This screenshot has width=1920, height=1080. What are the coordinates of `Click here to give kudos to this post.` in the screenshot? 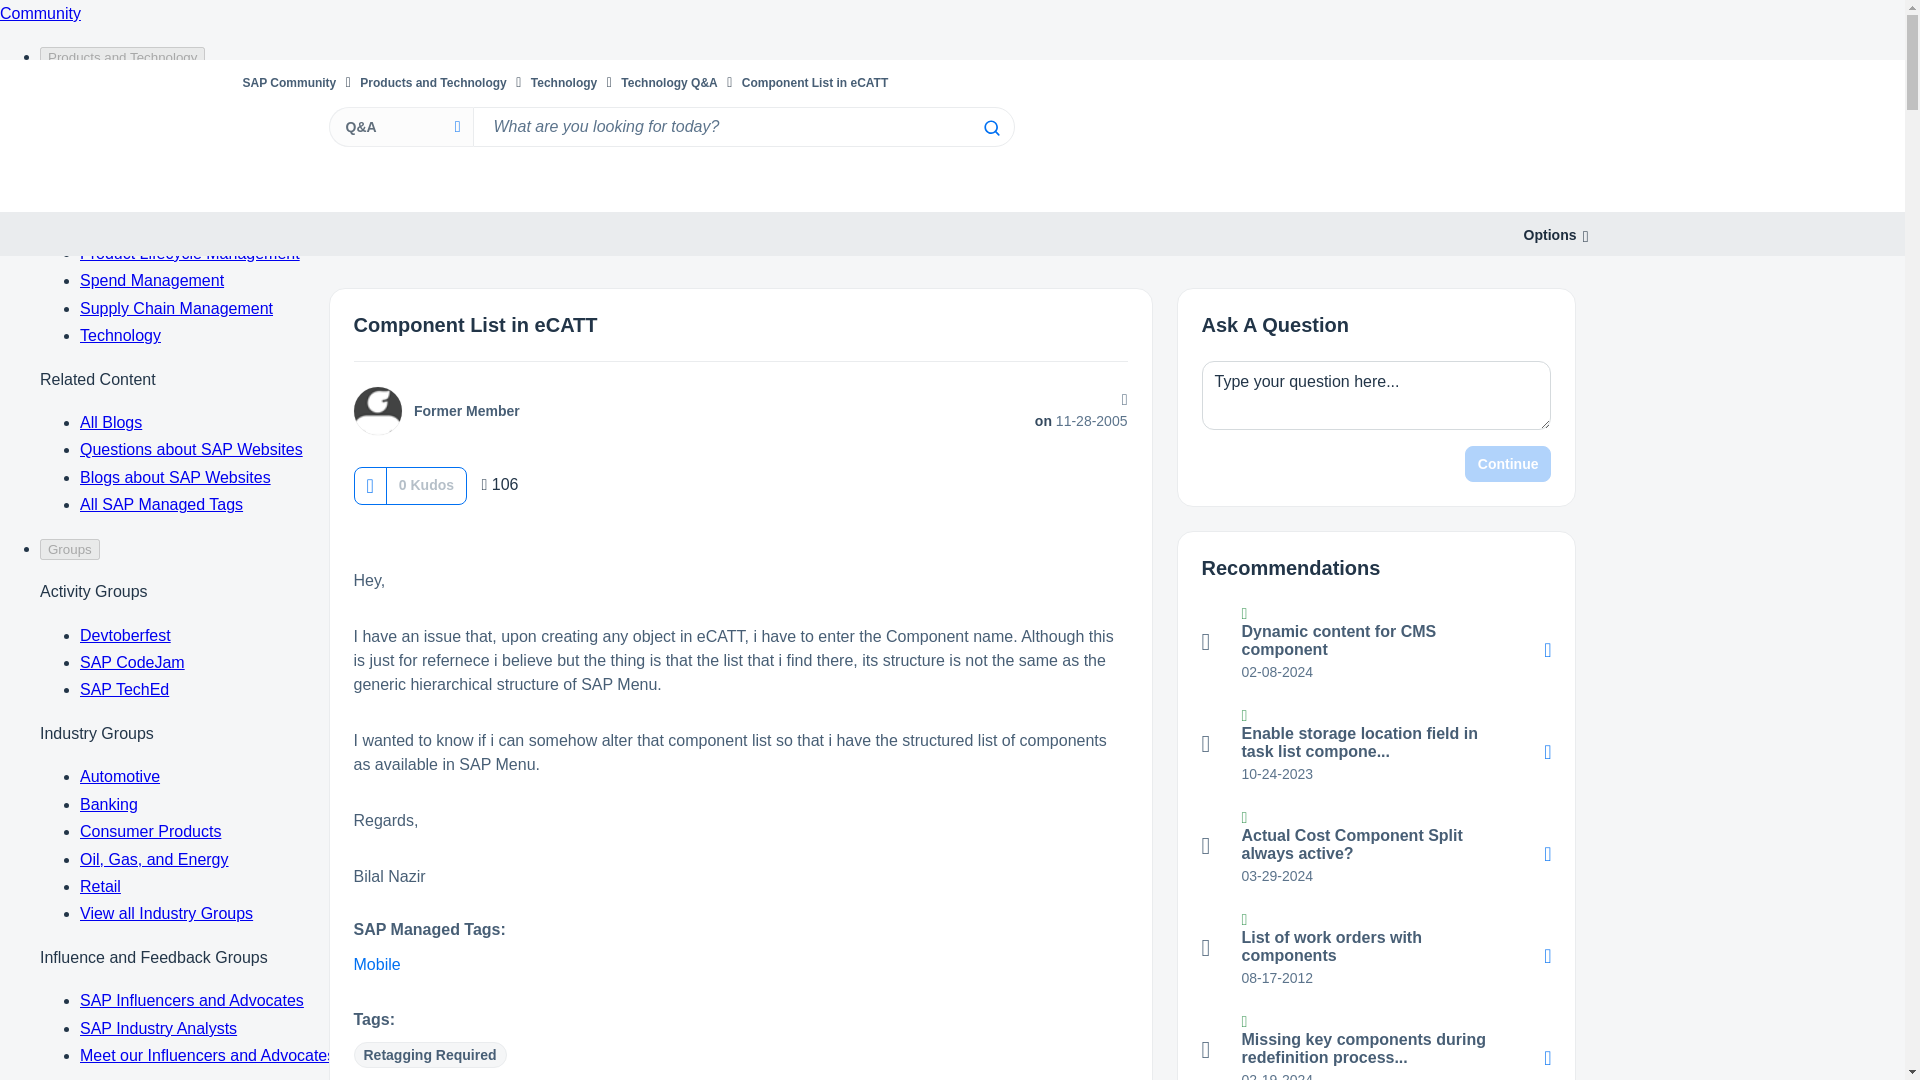 It's located at (369, 485).